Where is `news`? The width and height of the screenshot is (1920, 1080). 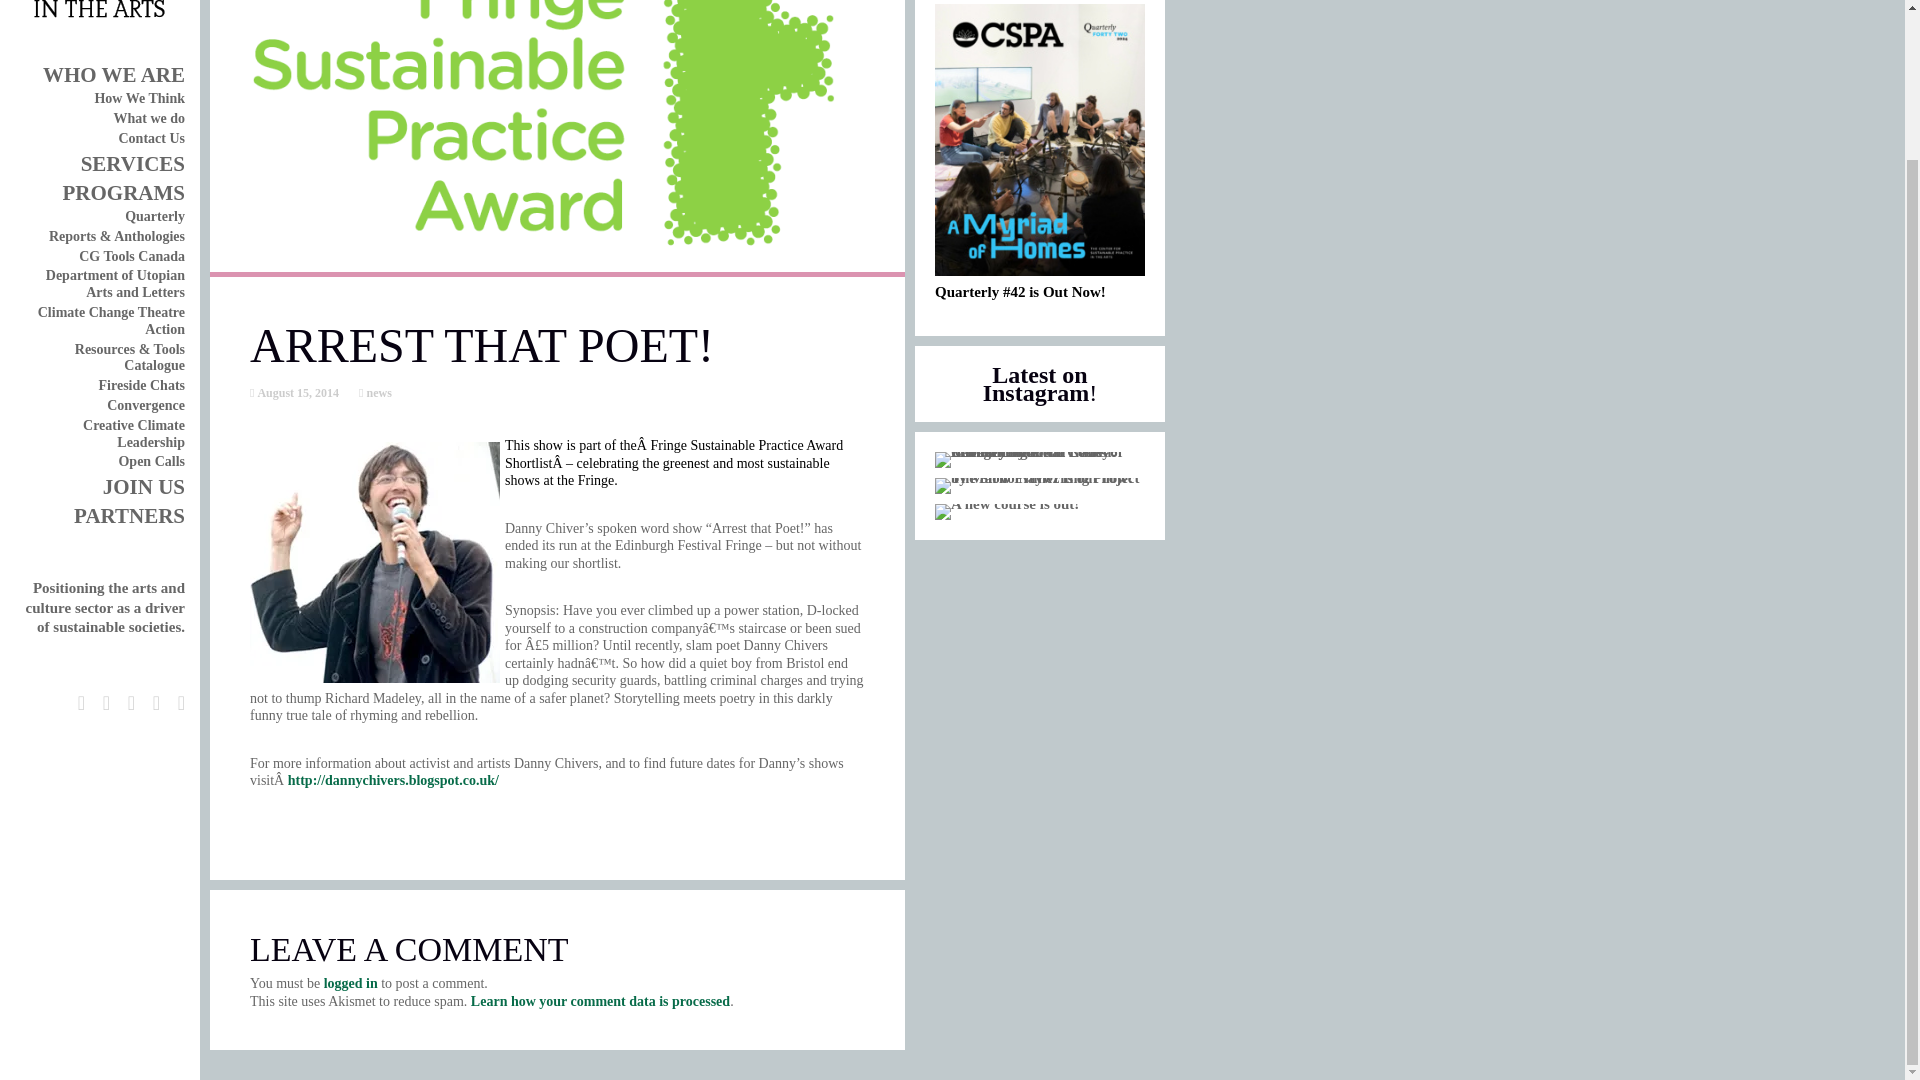
news is located at coordinates (376, 392).